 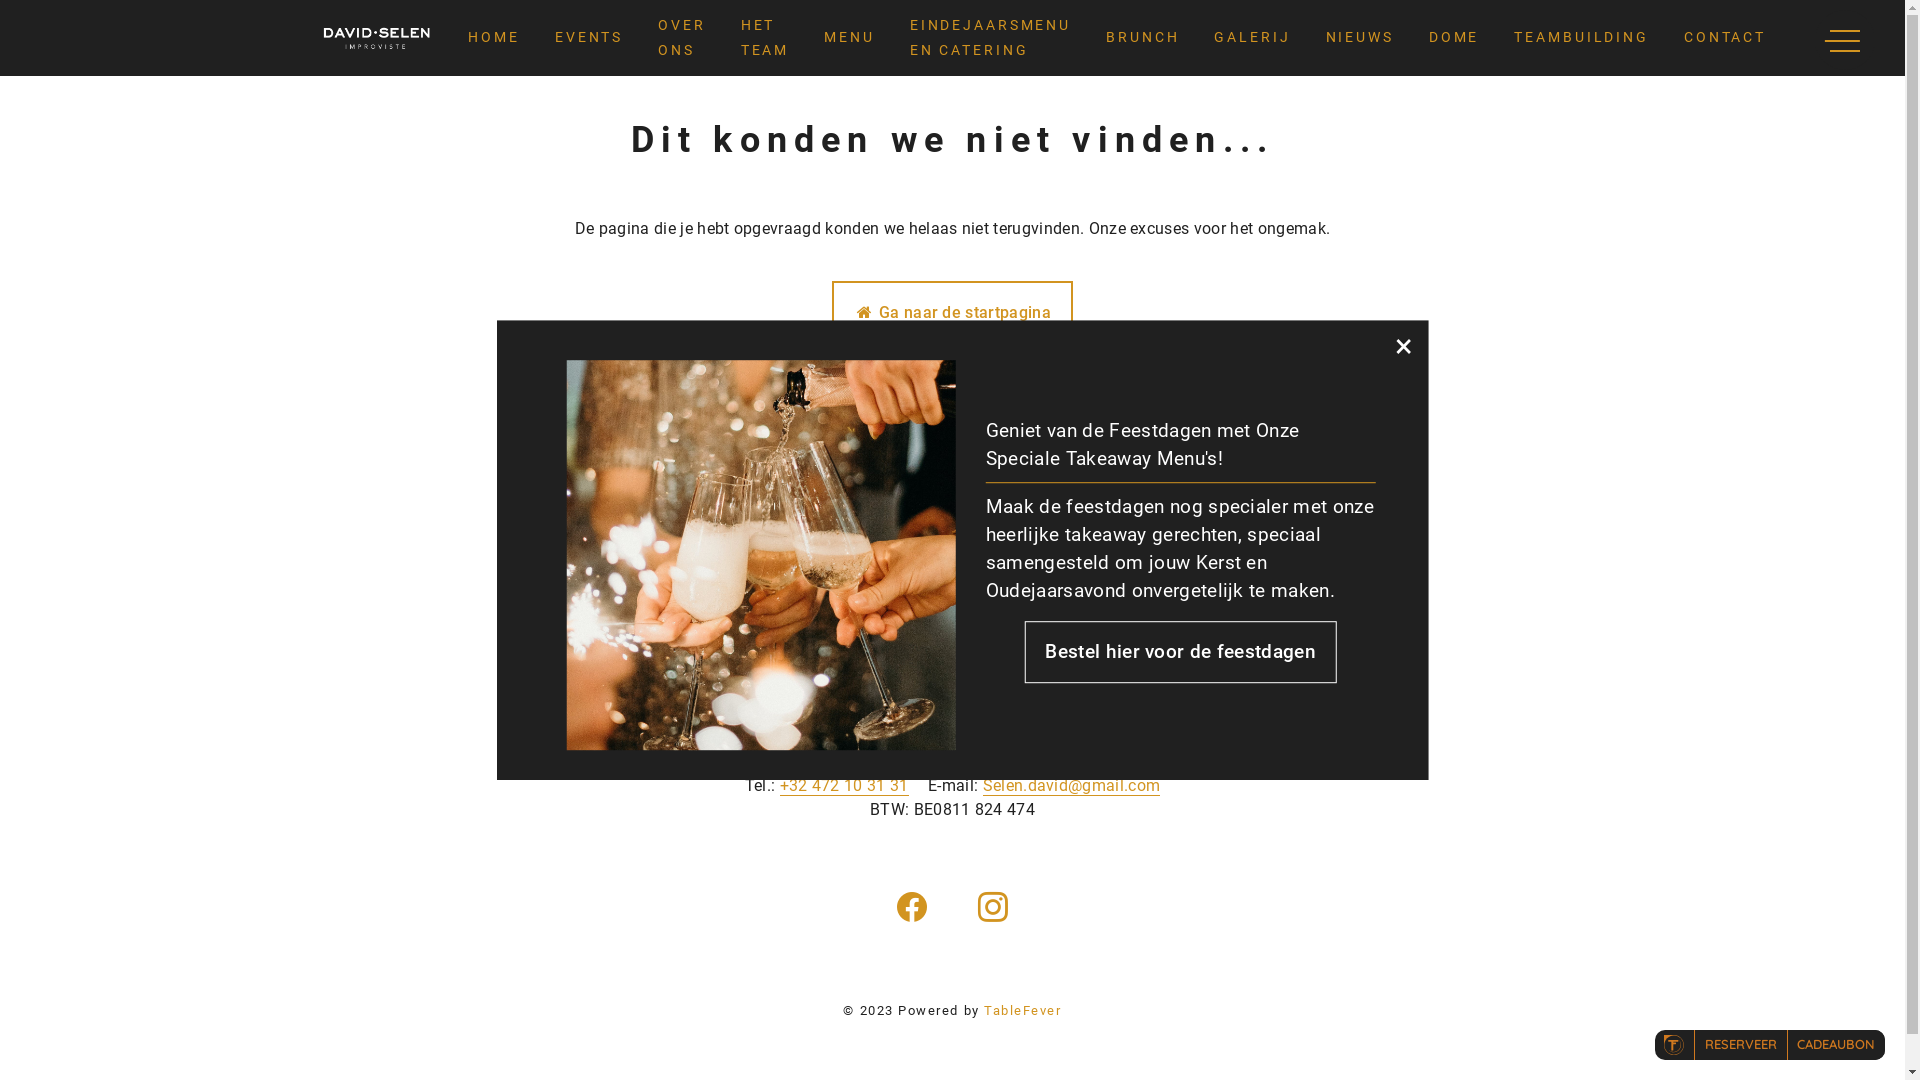 I want to click on TEAMBUILDING, so click(x=1582, y=38).